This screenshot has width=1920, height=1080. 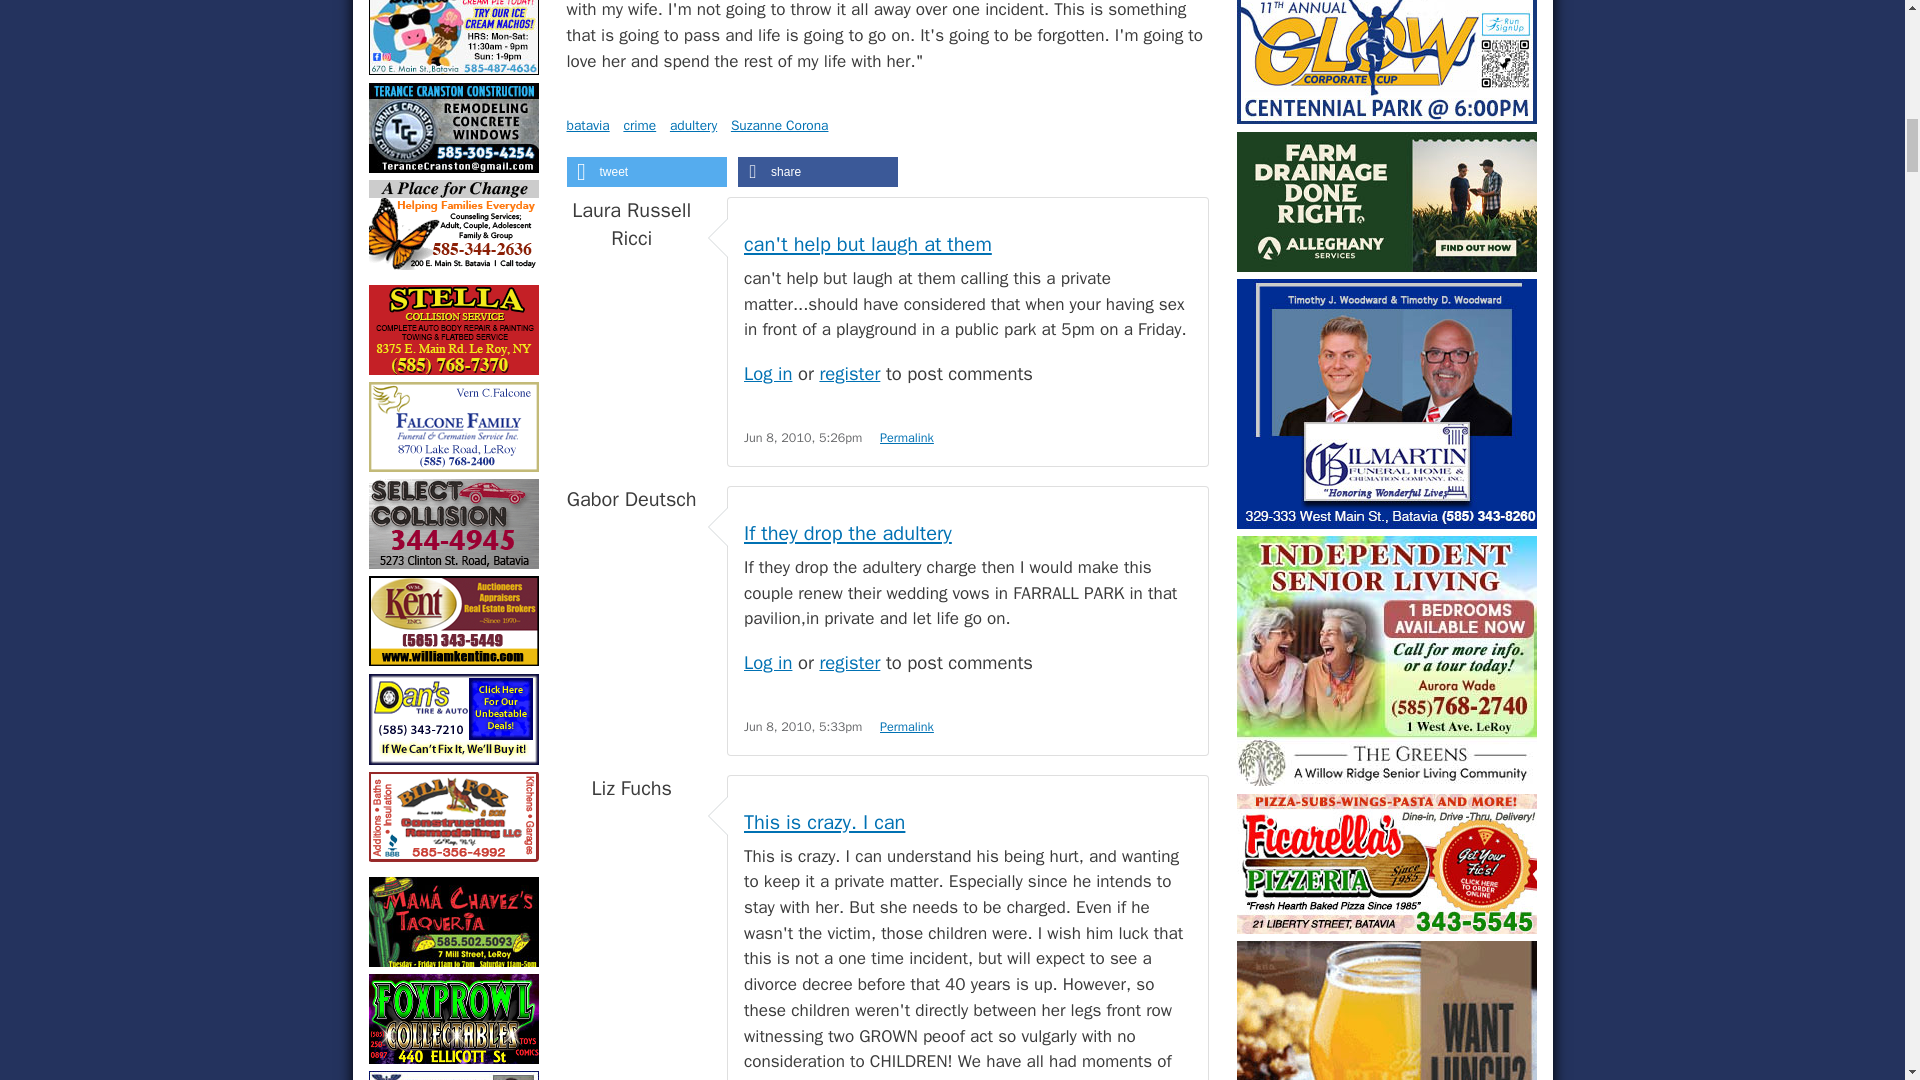 What do you see at coordinates (768, 662) in the screenshot?
I see `Log in` at bounding box center [768, 662].